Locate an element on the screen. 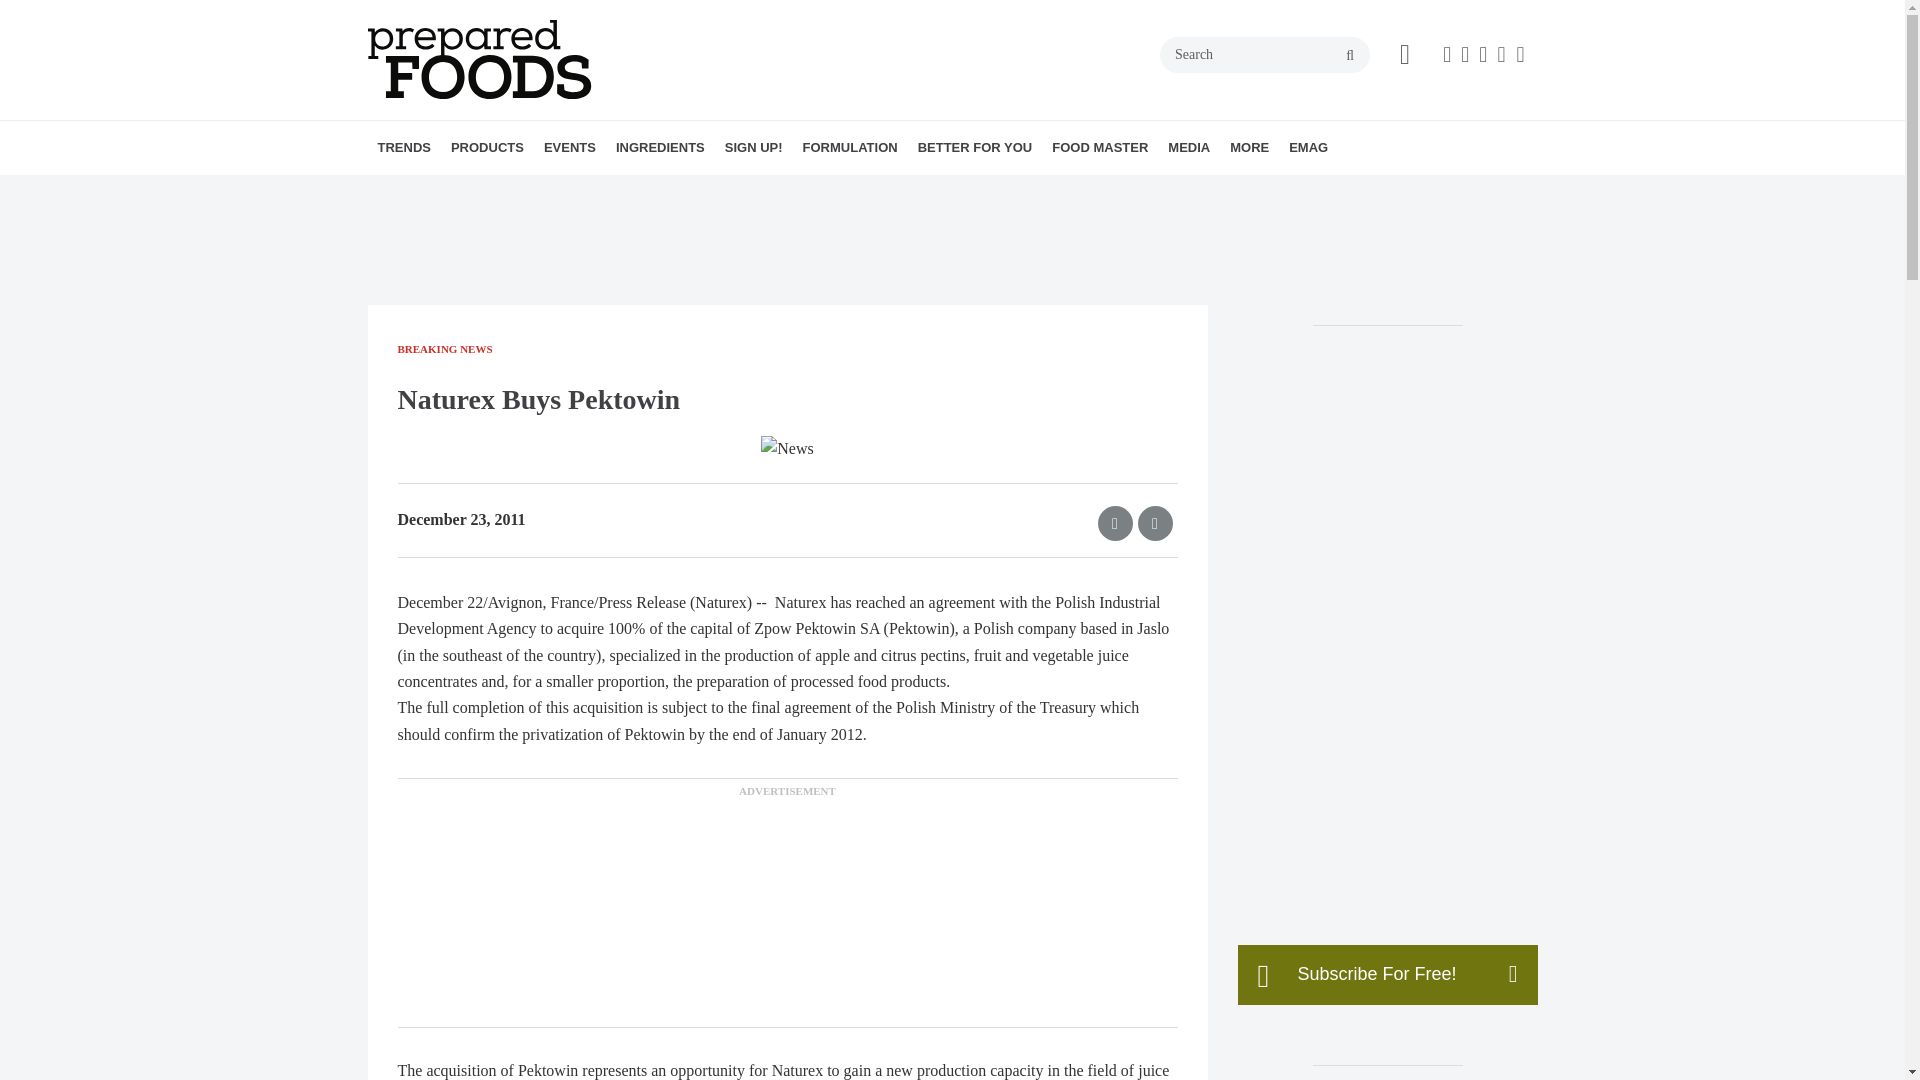 The image size is (1920, 1080). DAIRY is located at coordinates (602, 191).